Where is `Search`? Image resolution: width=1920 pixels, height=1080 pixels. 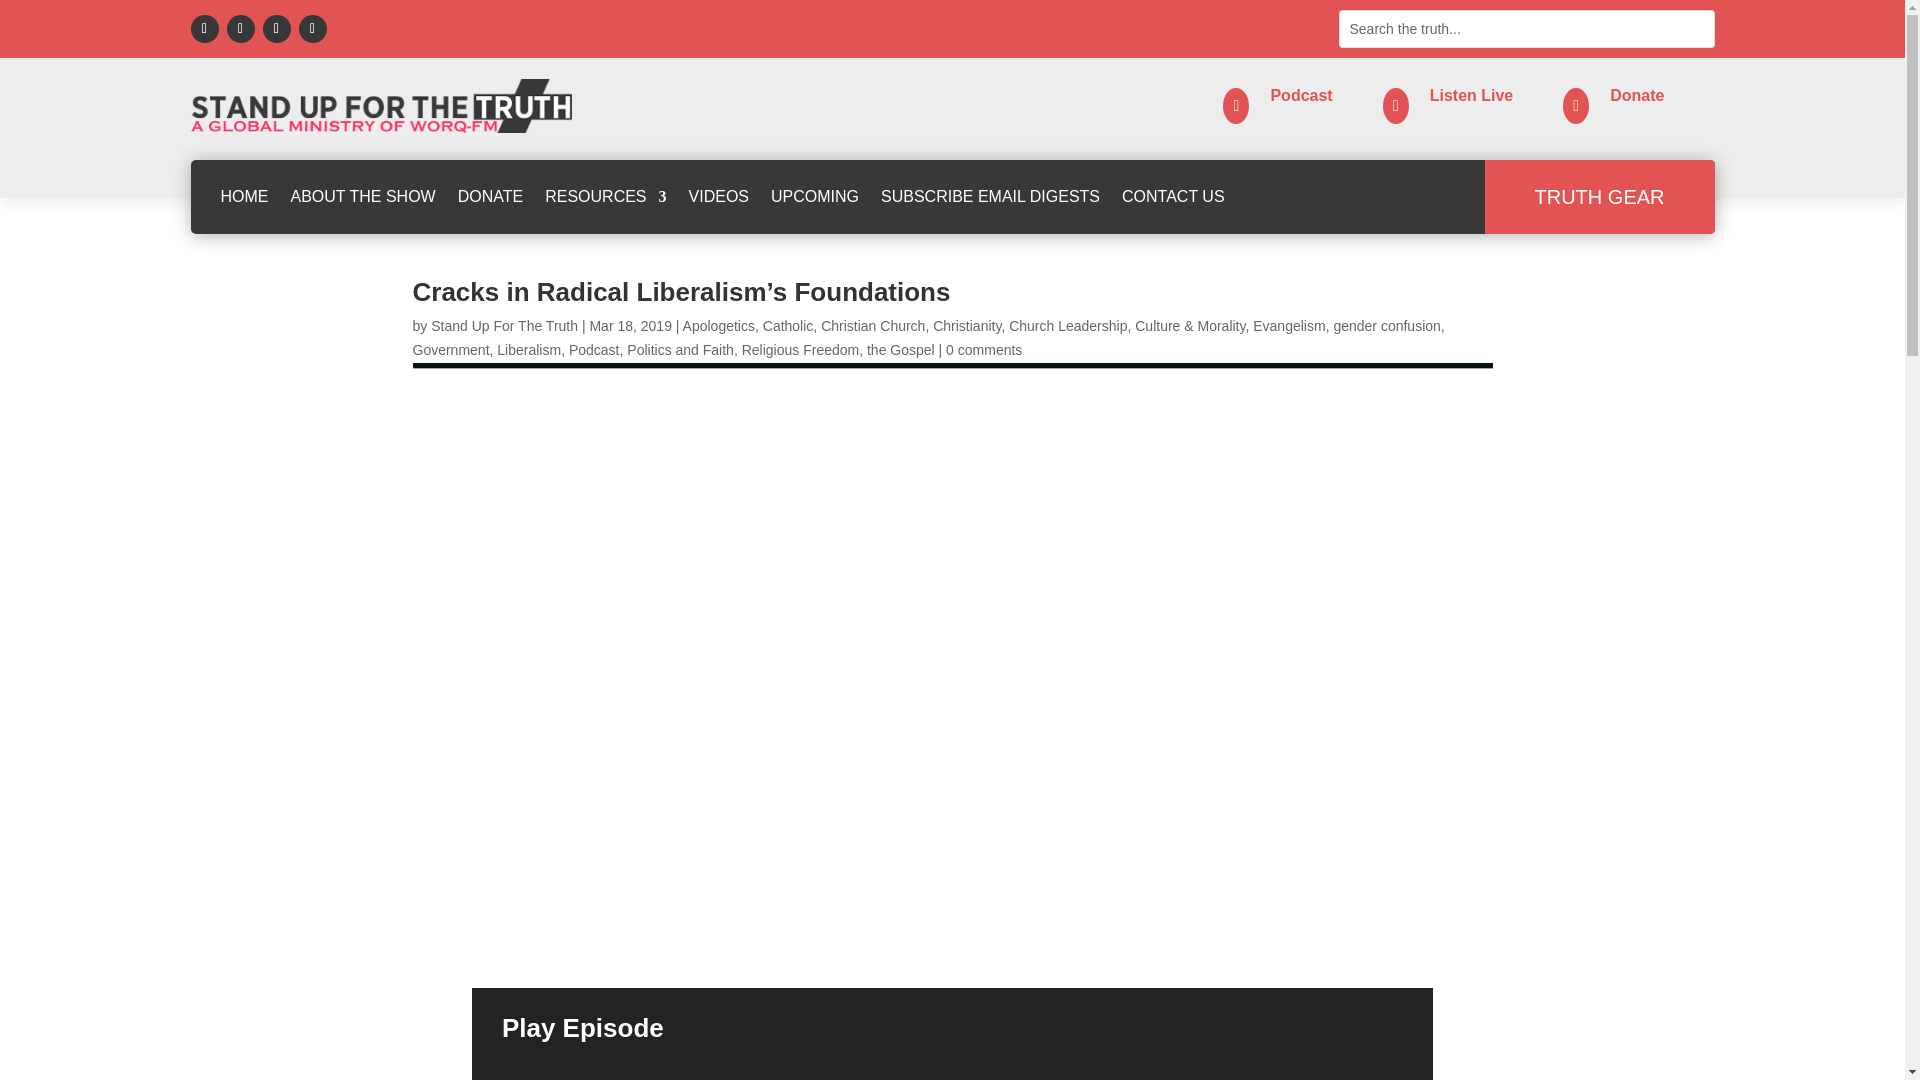
Search is located at coordinates (32, 18).